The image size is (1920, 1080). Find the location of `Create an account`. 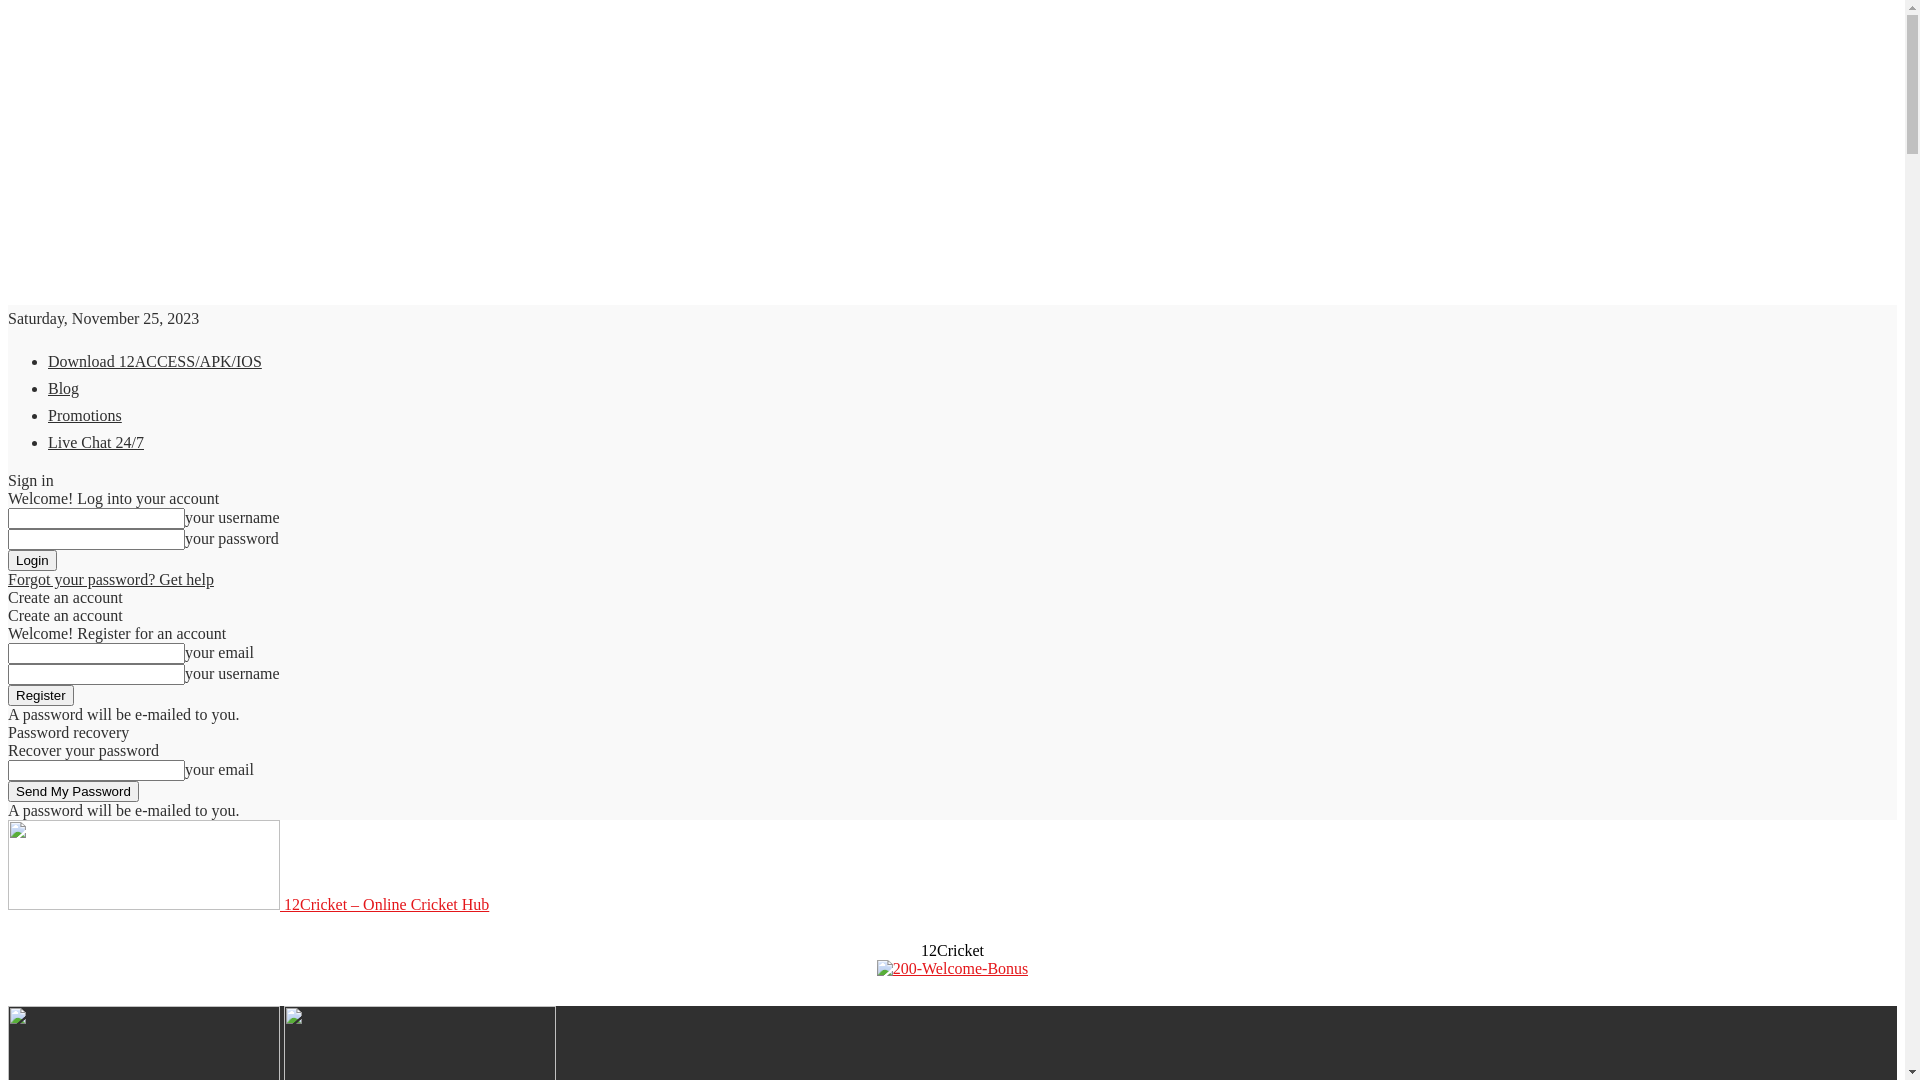

Create an account is located at coordinates (65, 598).